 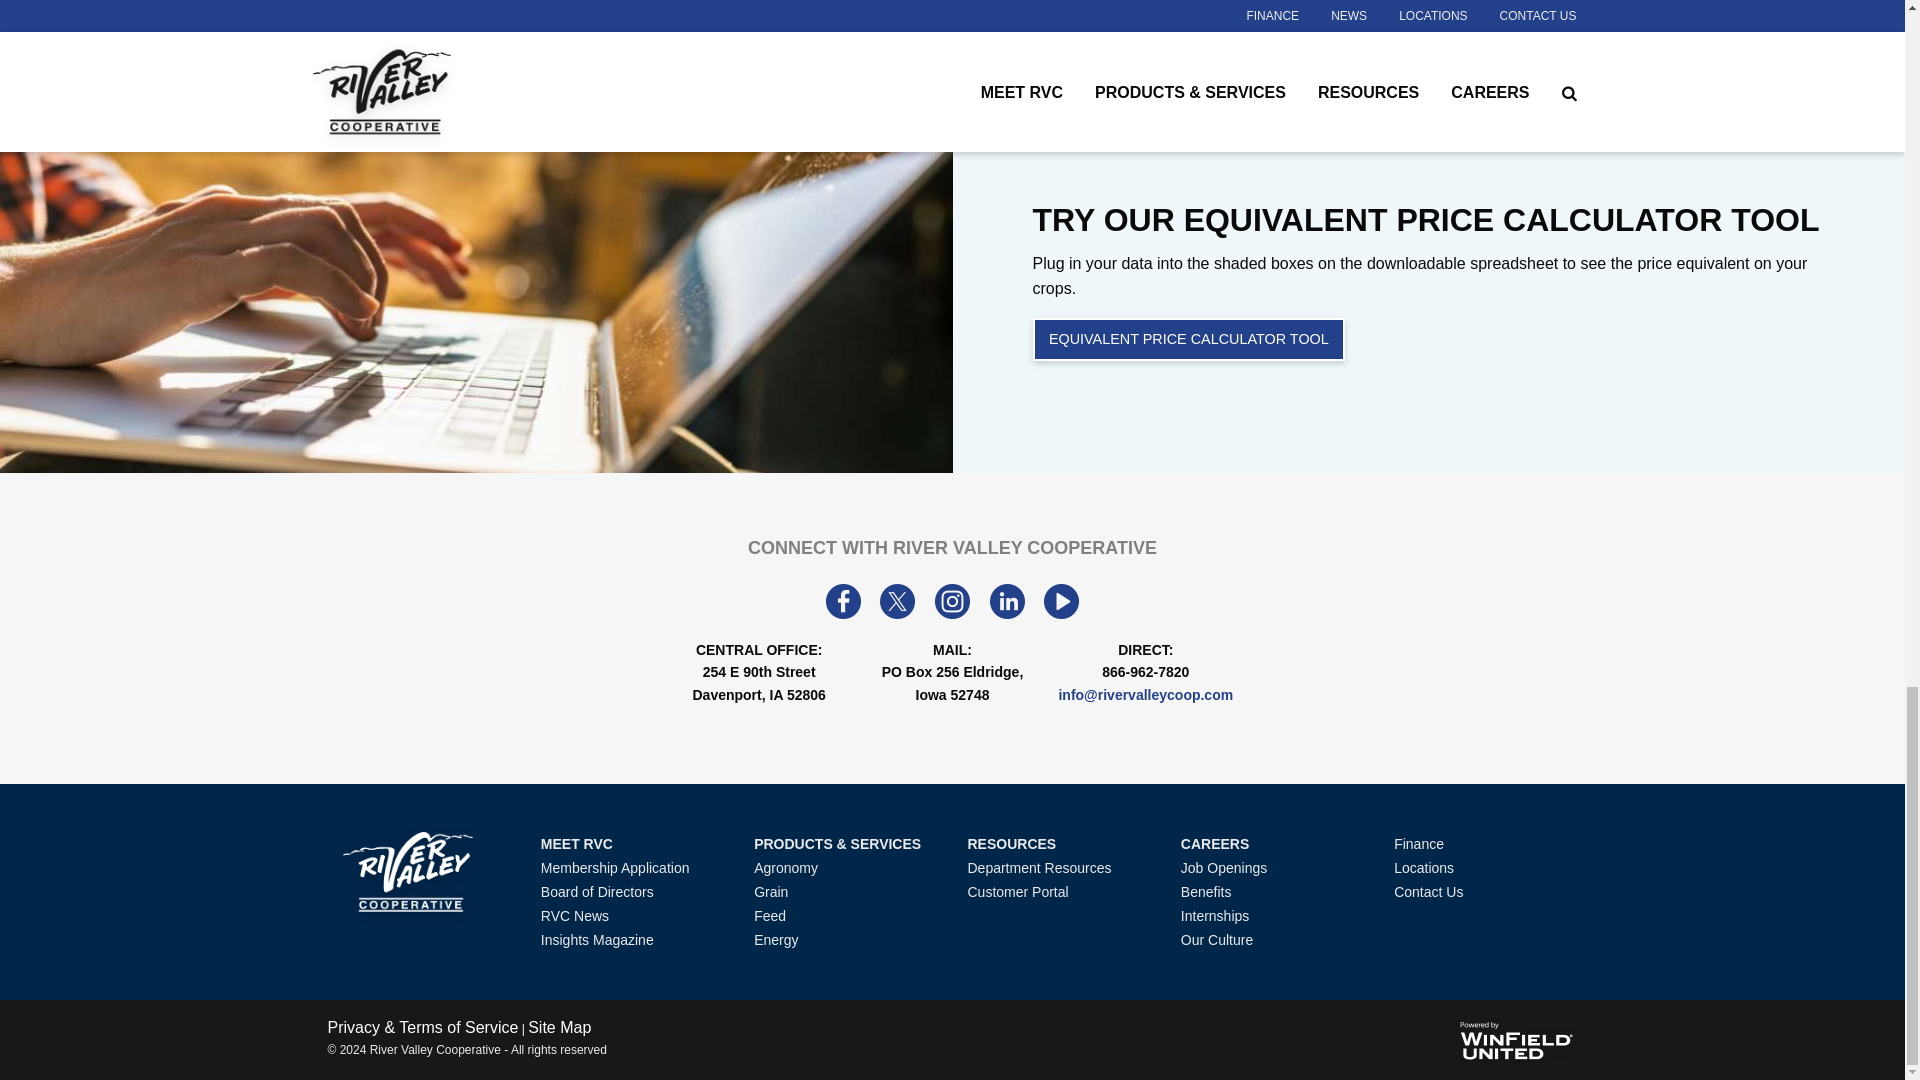 I want to click on insights-magazine, so click(x=598, y=940).